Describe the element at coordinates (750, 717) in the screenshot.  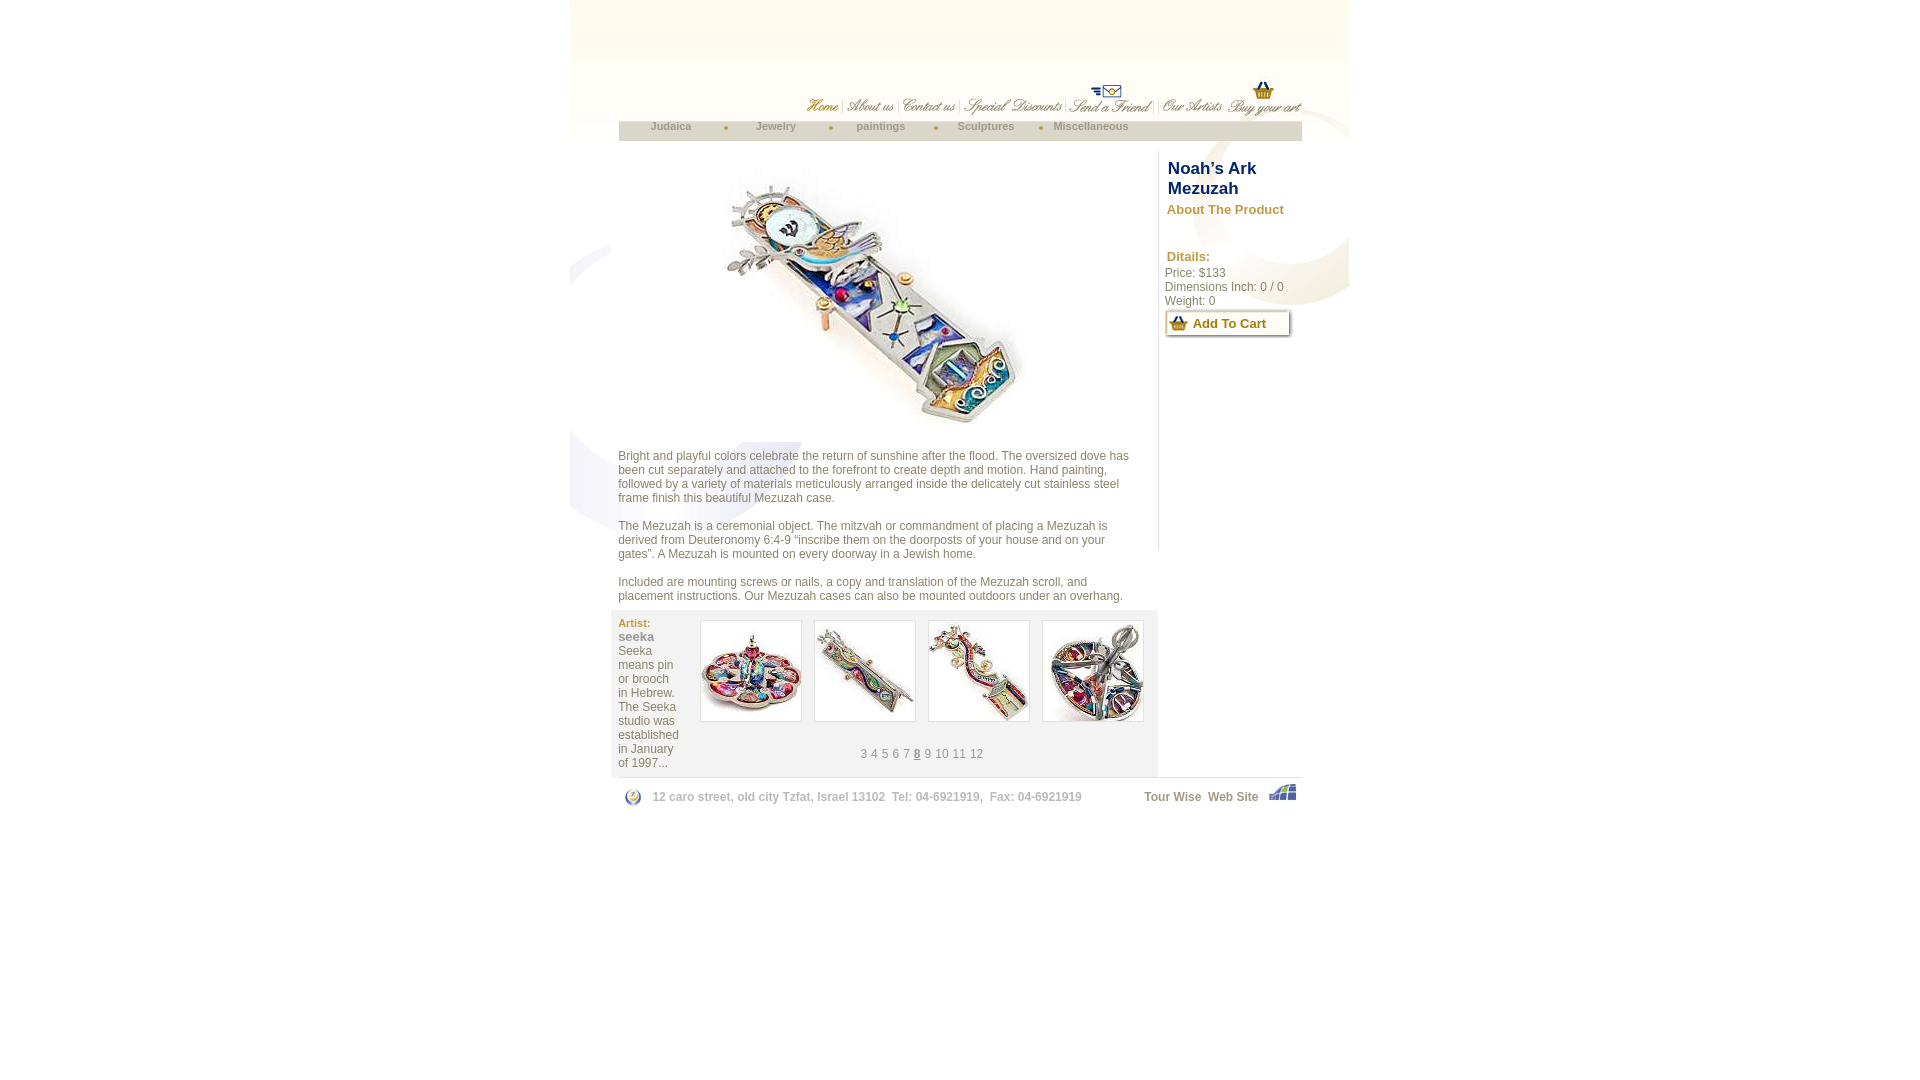
I see `Seeka Dreidel 1` at that location.